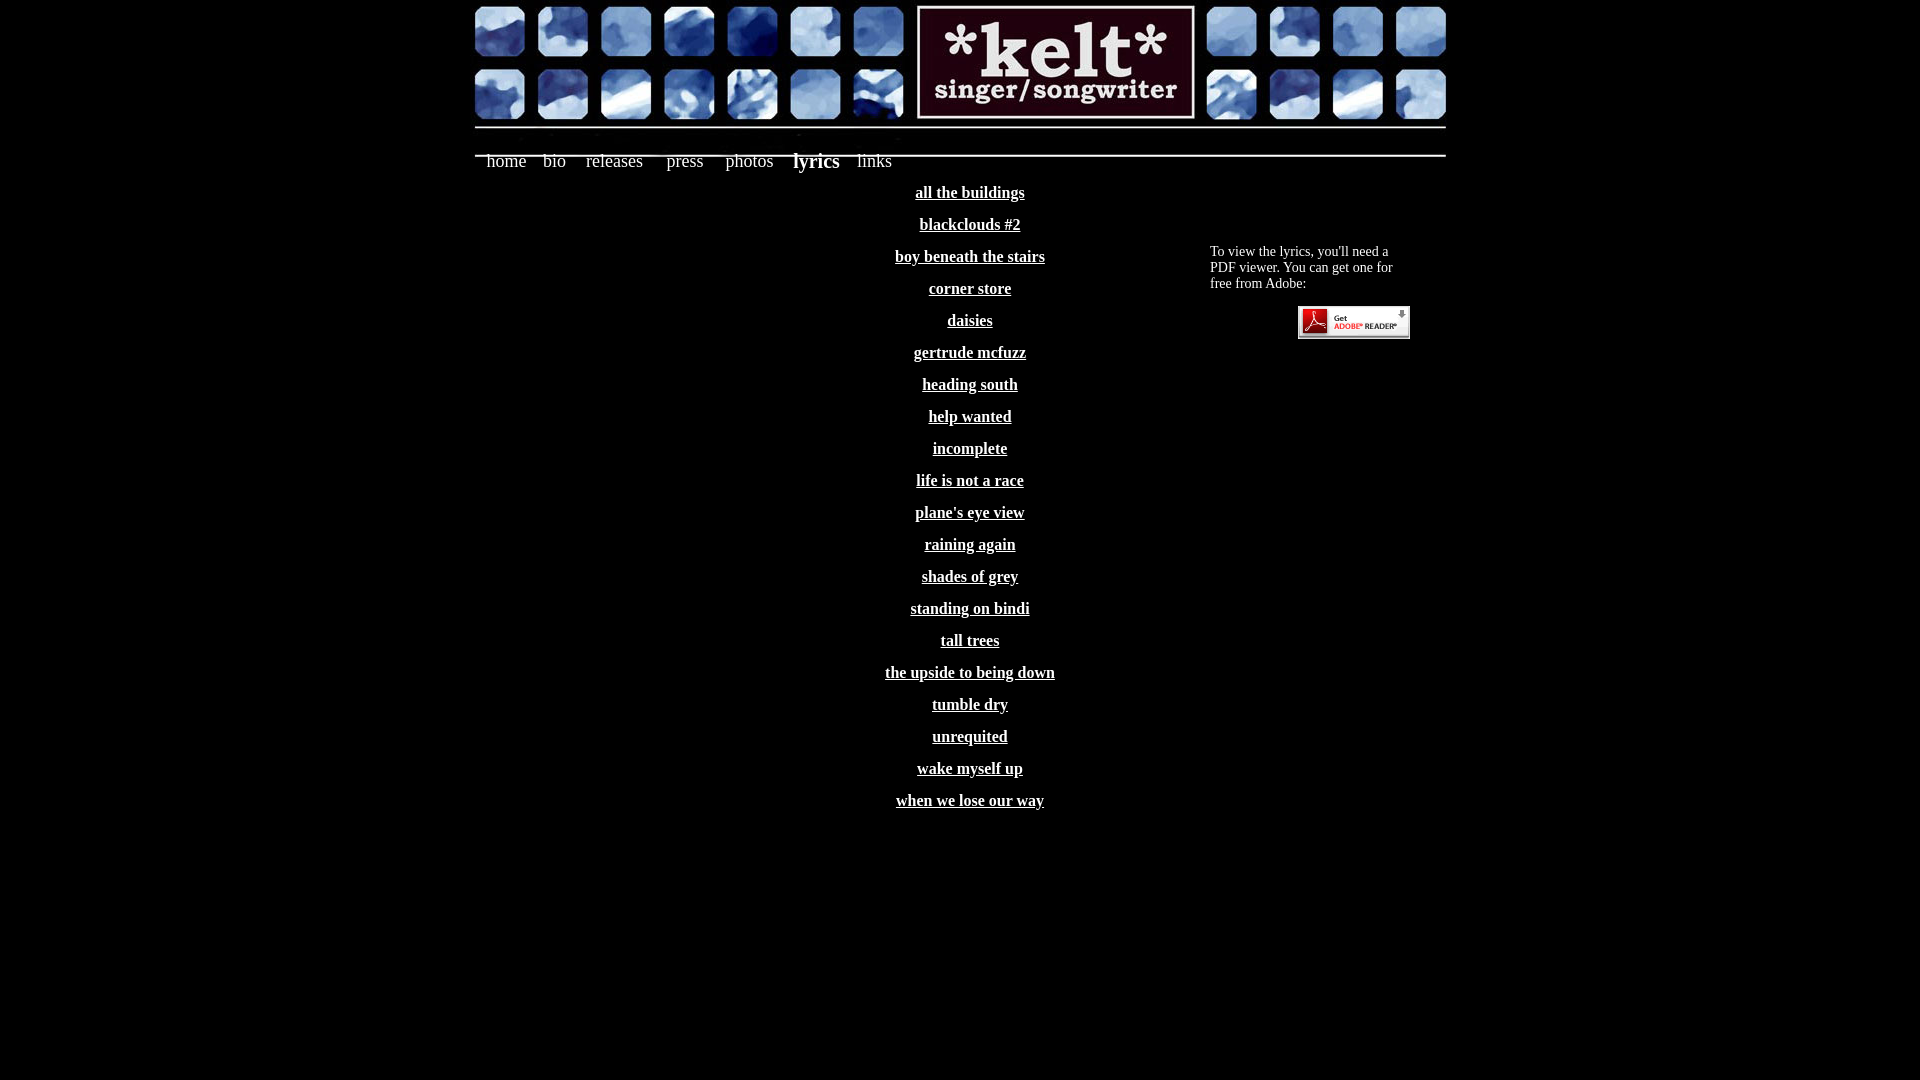  Describe the element at coordinates (970, 384) in the screenshot. I see `heading south` at that location.